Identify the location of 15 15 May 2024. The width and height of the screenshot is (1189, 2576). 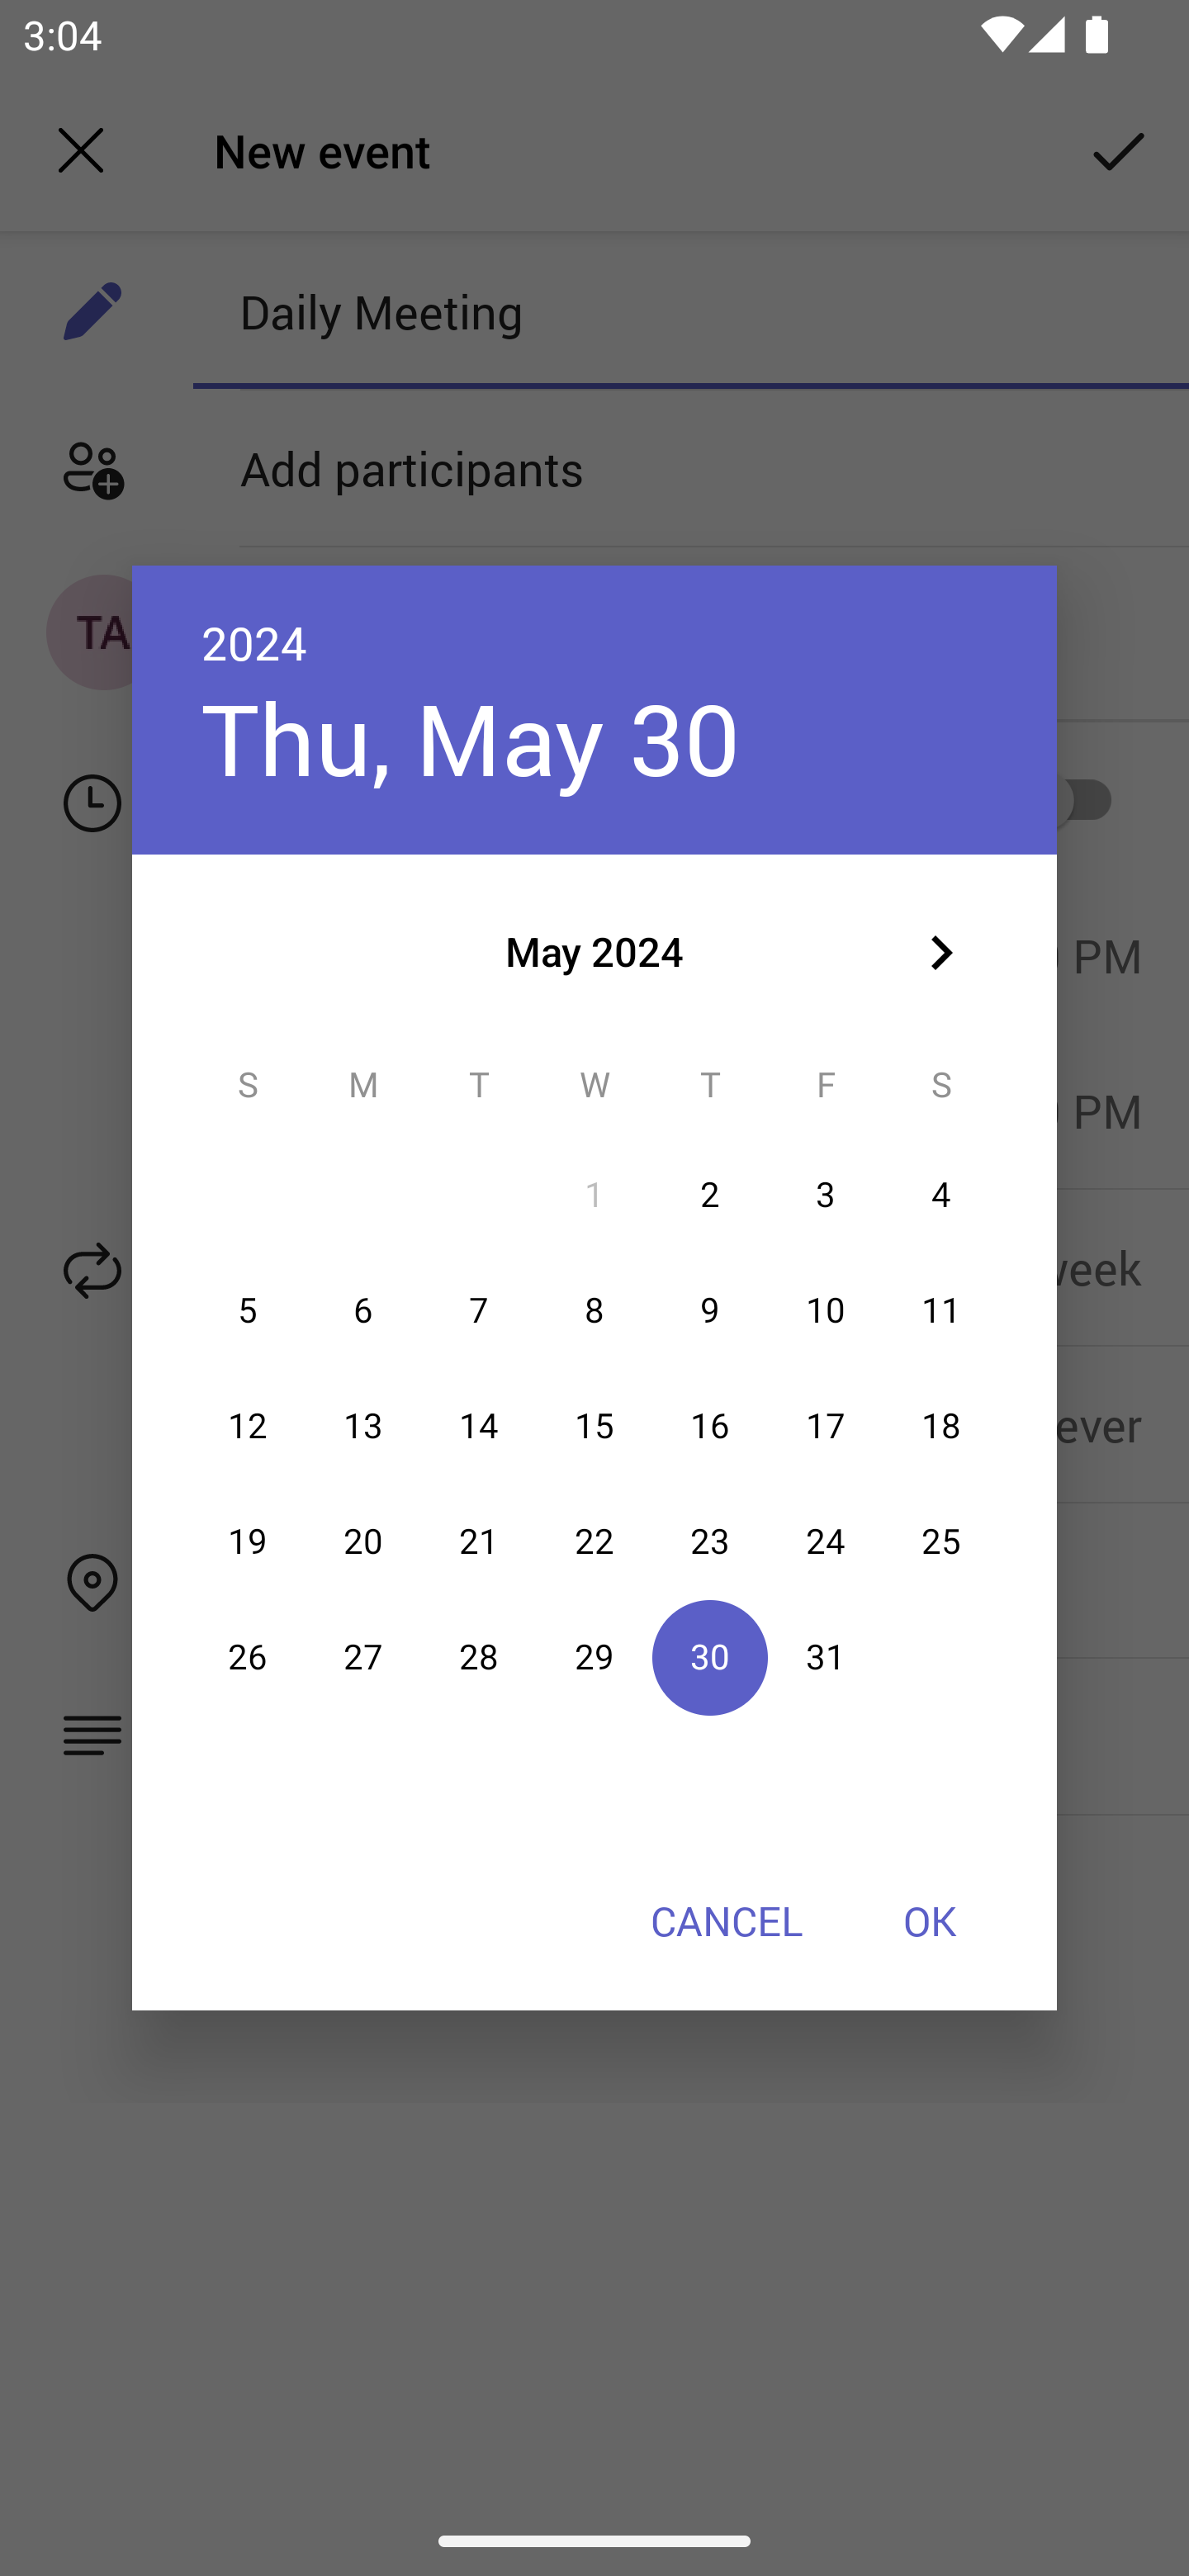
(594, 1425).